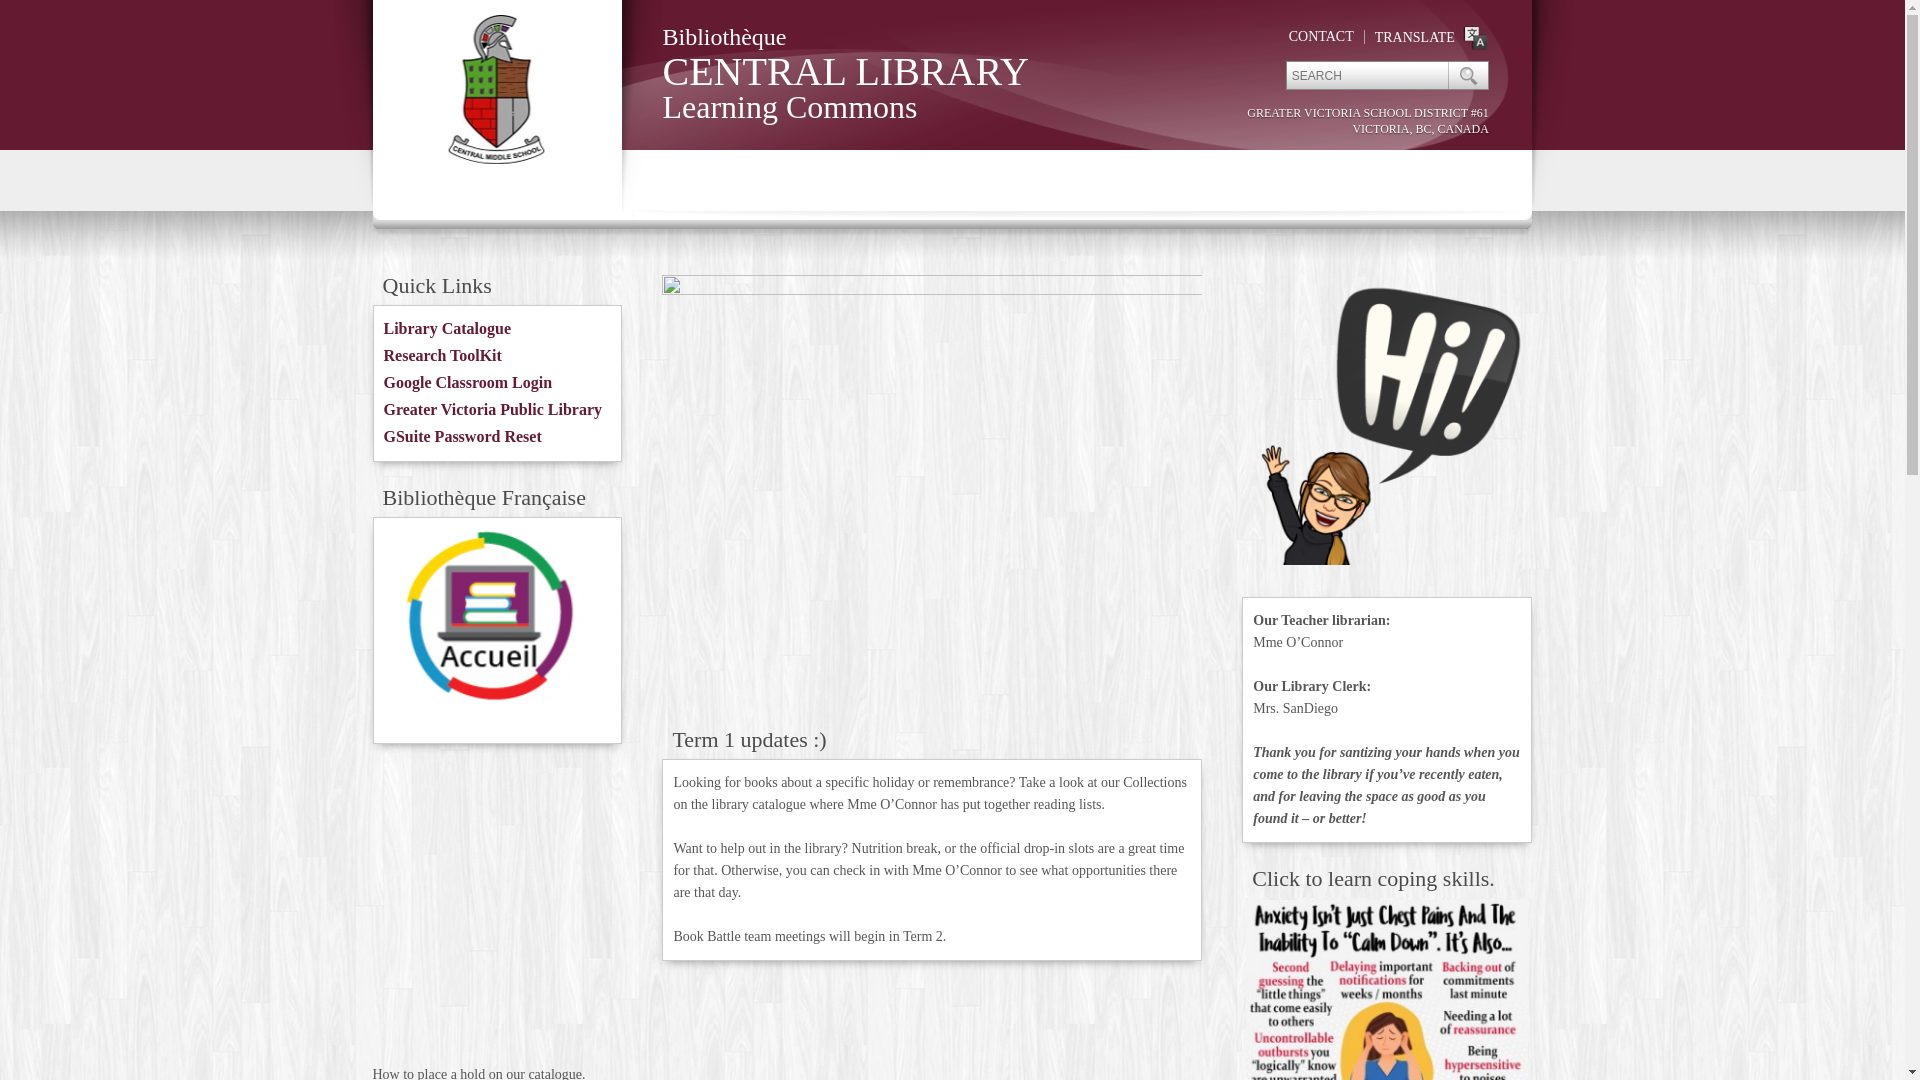  I want to click on Research ToolKit, so click(443, 356).